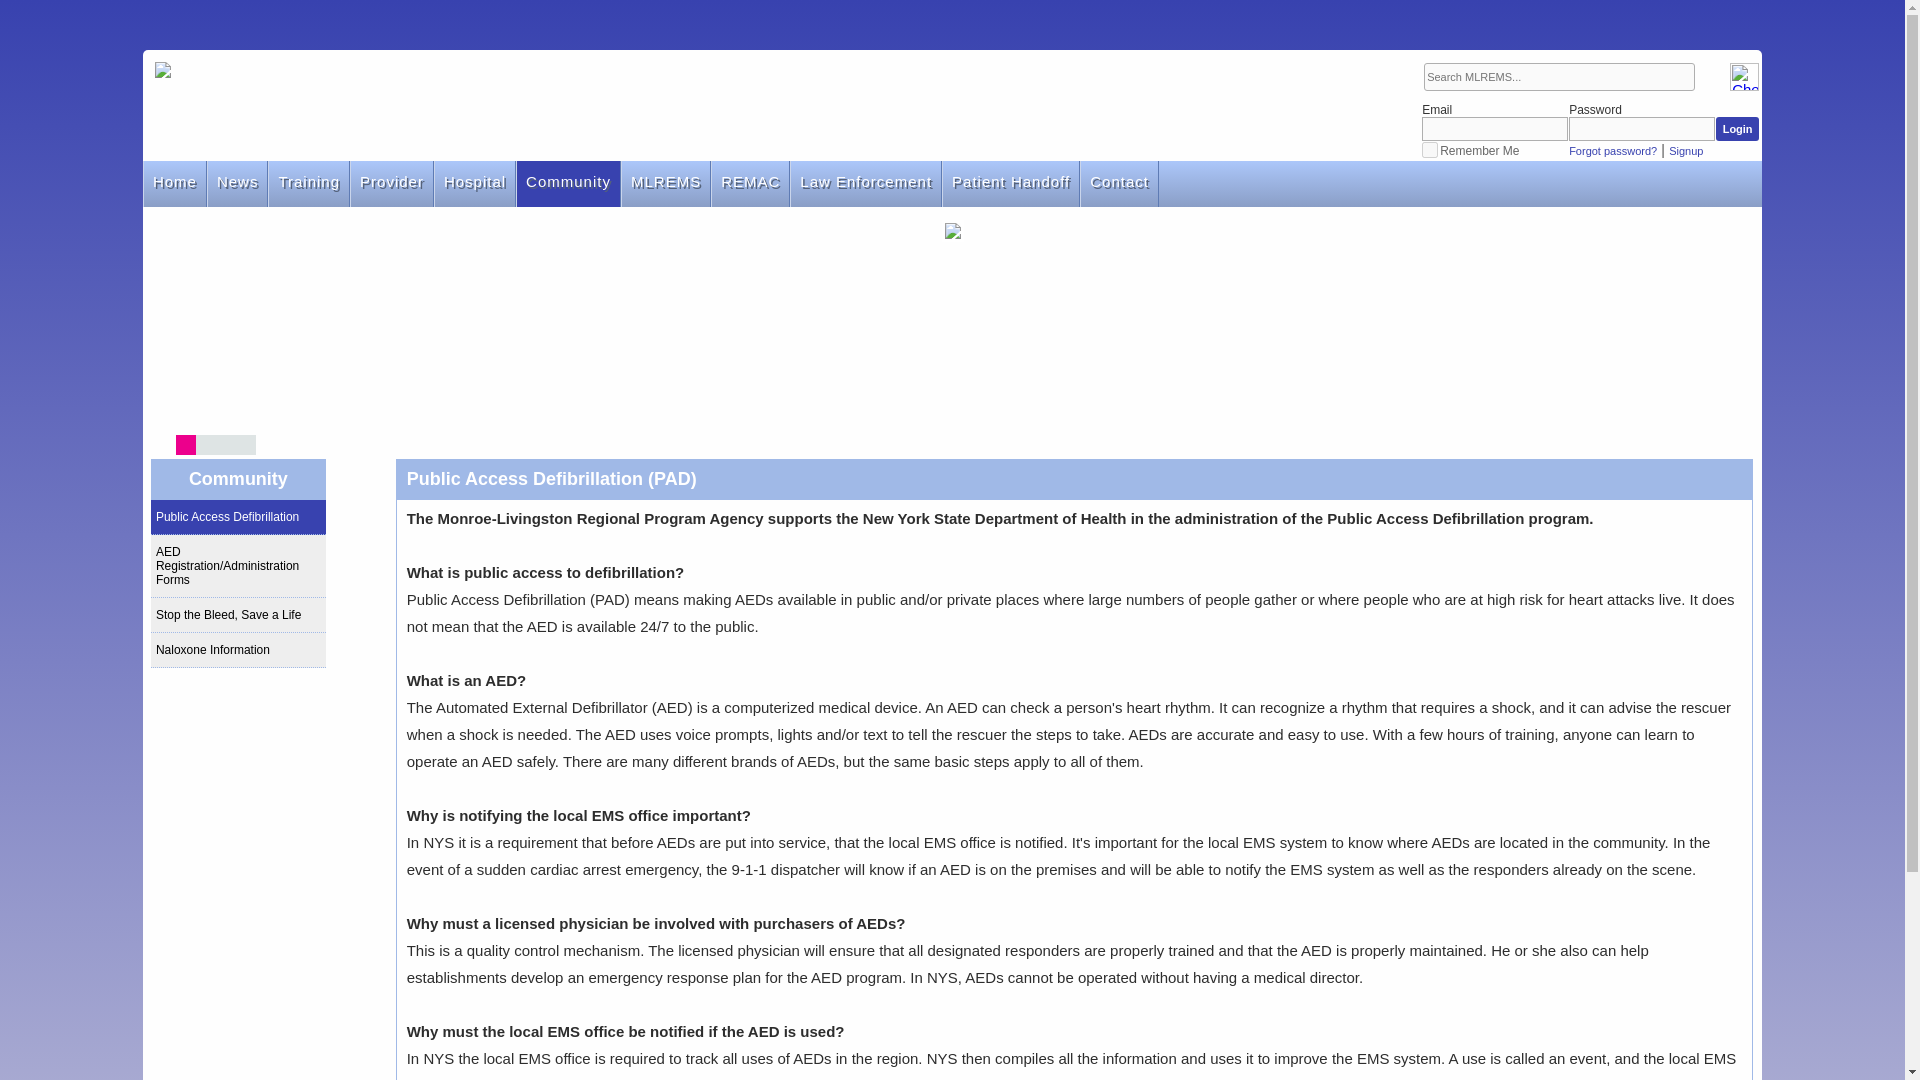  What do you see at coordinates (392, 184) in the screenshot?
I see `Provider` at bounding box center [392, 184].